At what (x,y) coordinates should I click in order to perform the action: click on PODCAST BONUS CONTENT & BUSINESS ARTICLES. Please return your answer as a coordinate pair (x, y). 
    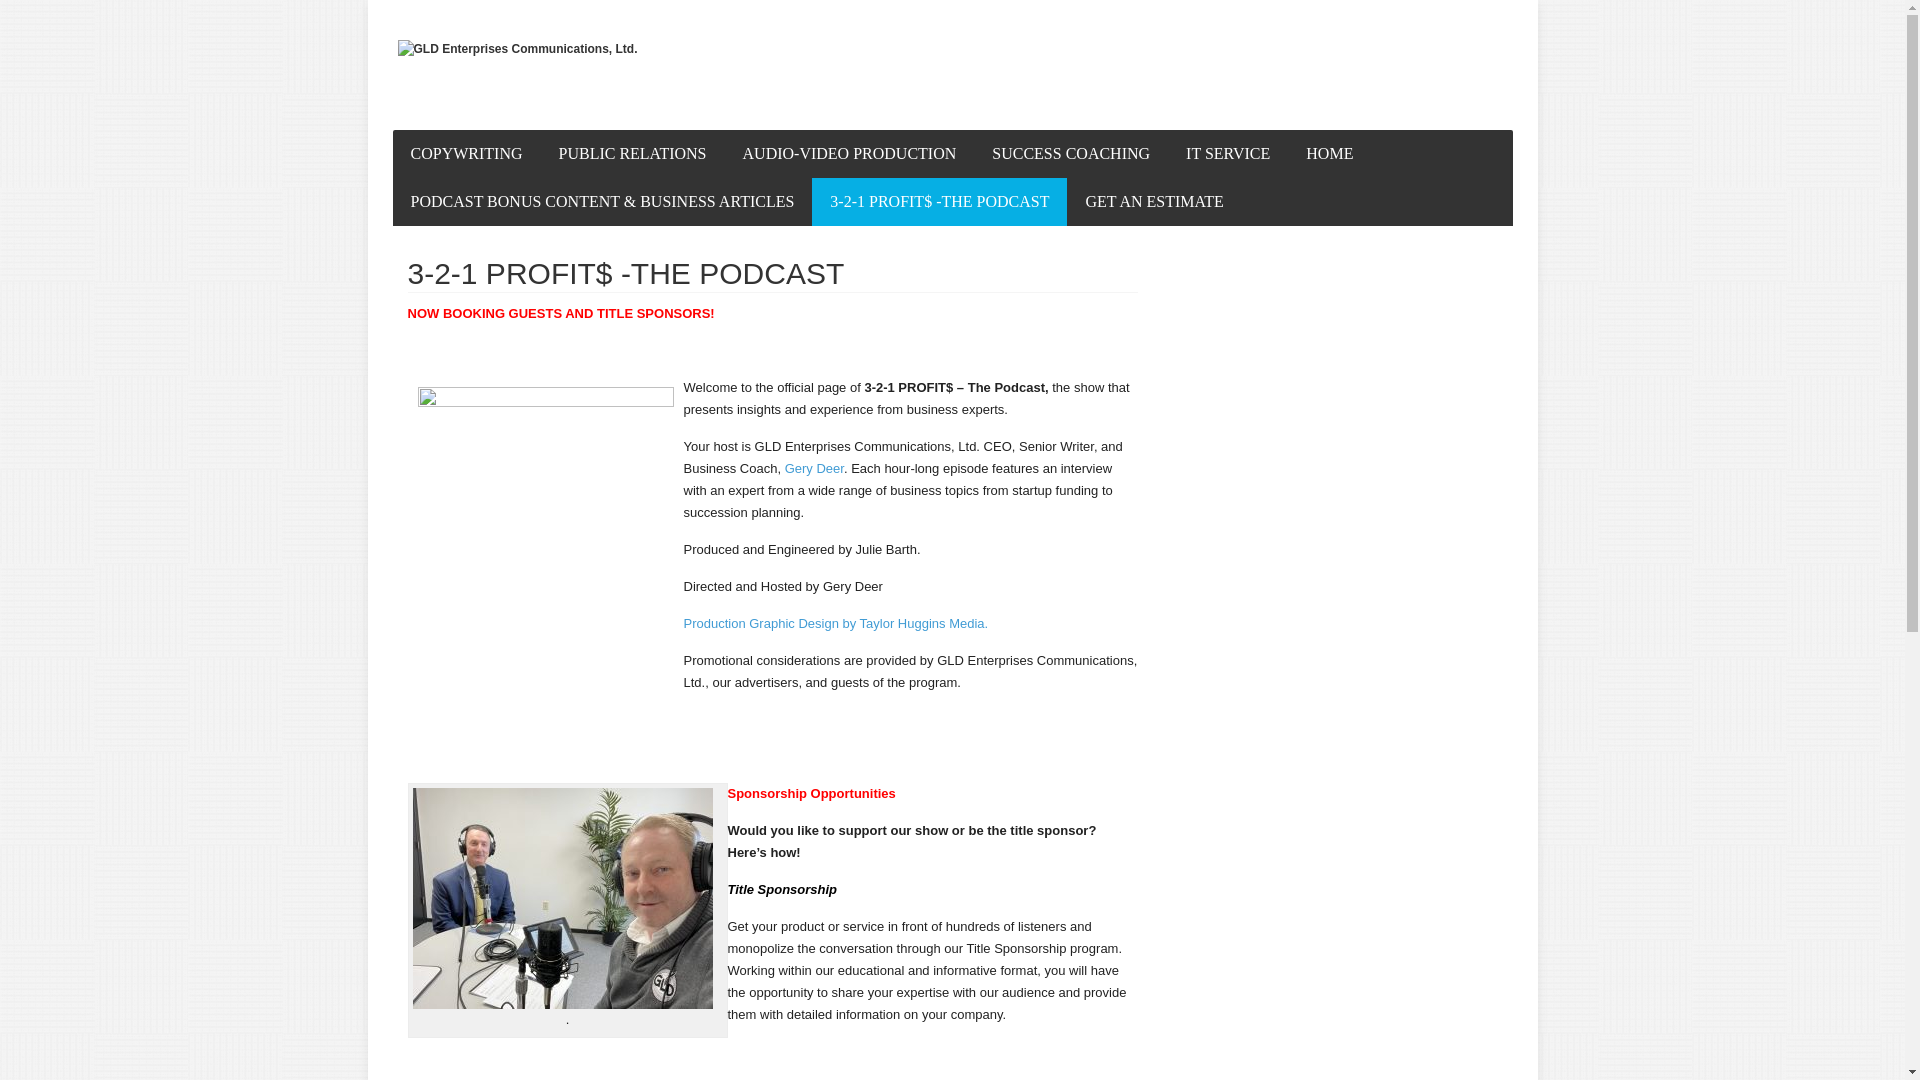
    Looking at the image, I should click on (602, 202).